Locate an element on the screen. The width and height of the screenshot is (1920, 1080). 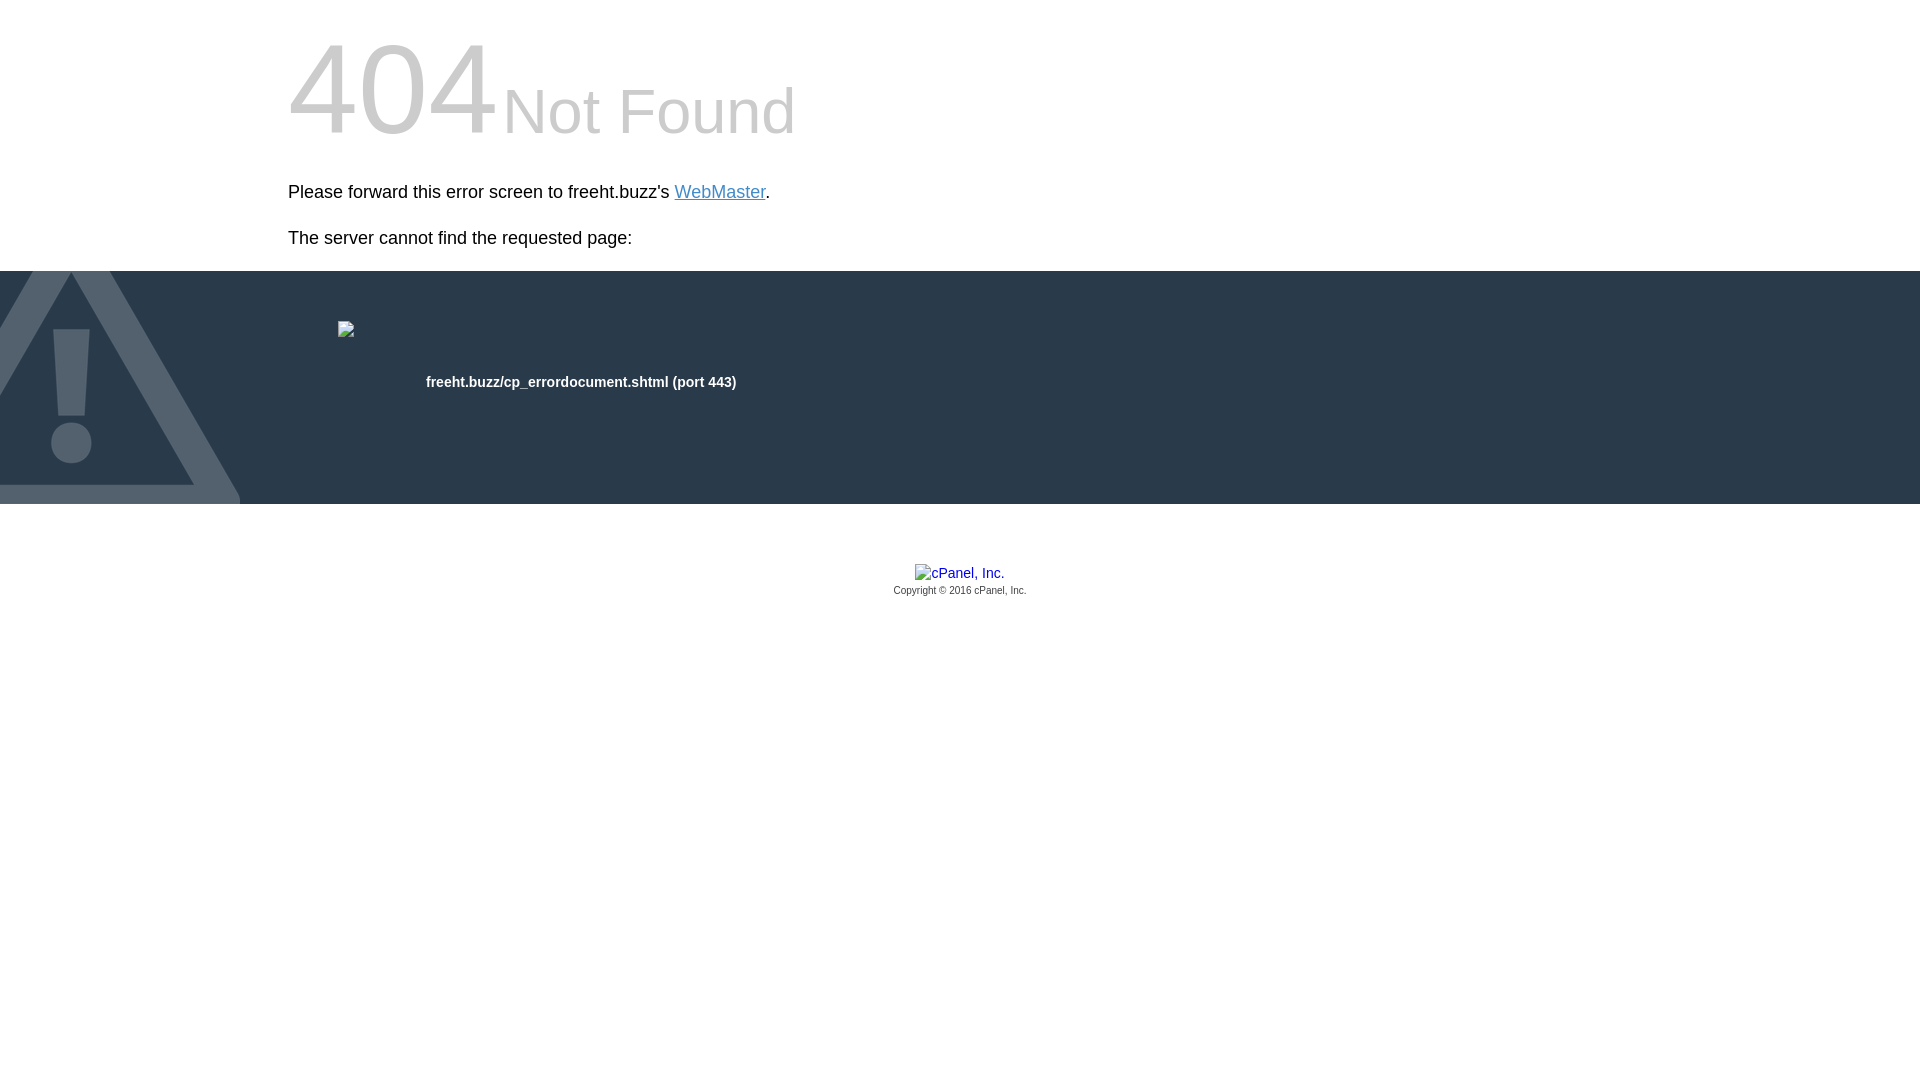
WebMaster is located at coordinates (720, 192).